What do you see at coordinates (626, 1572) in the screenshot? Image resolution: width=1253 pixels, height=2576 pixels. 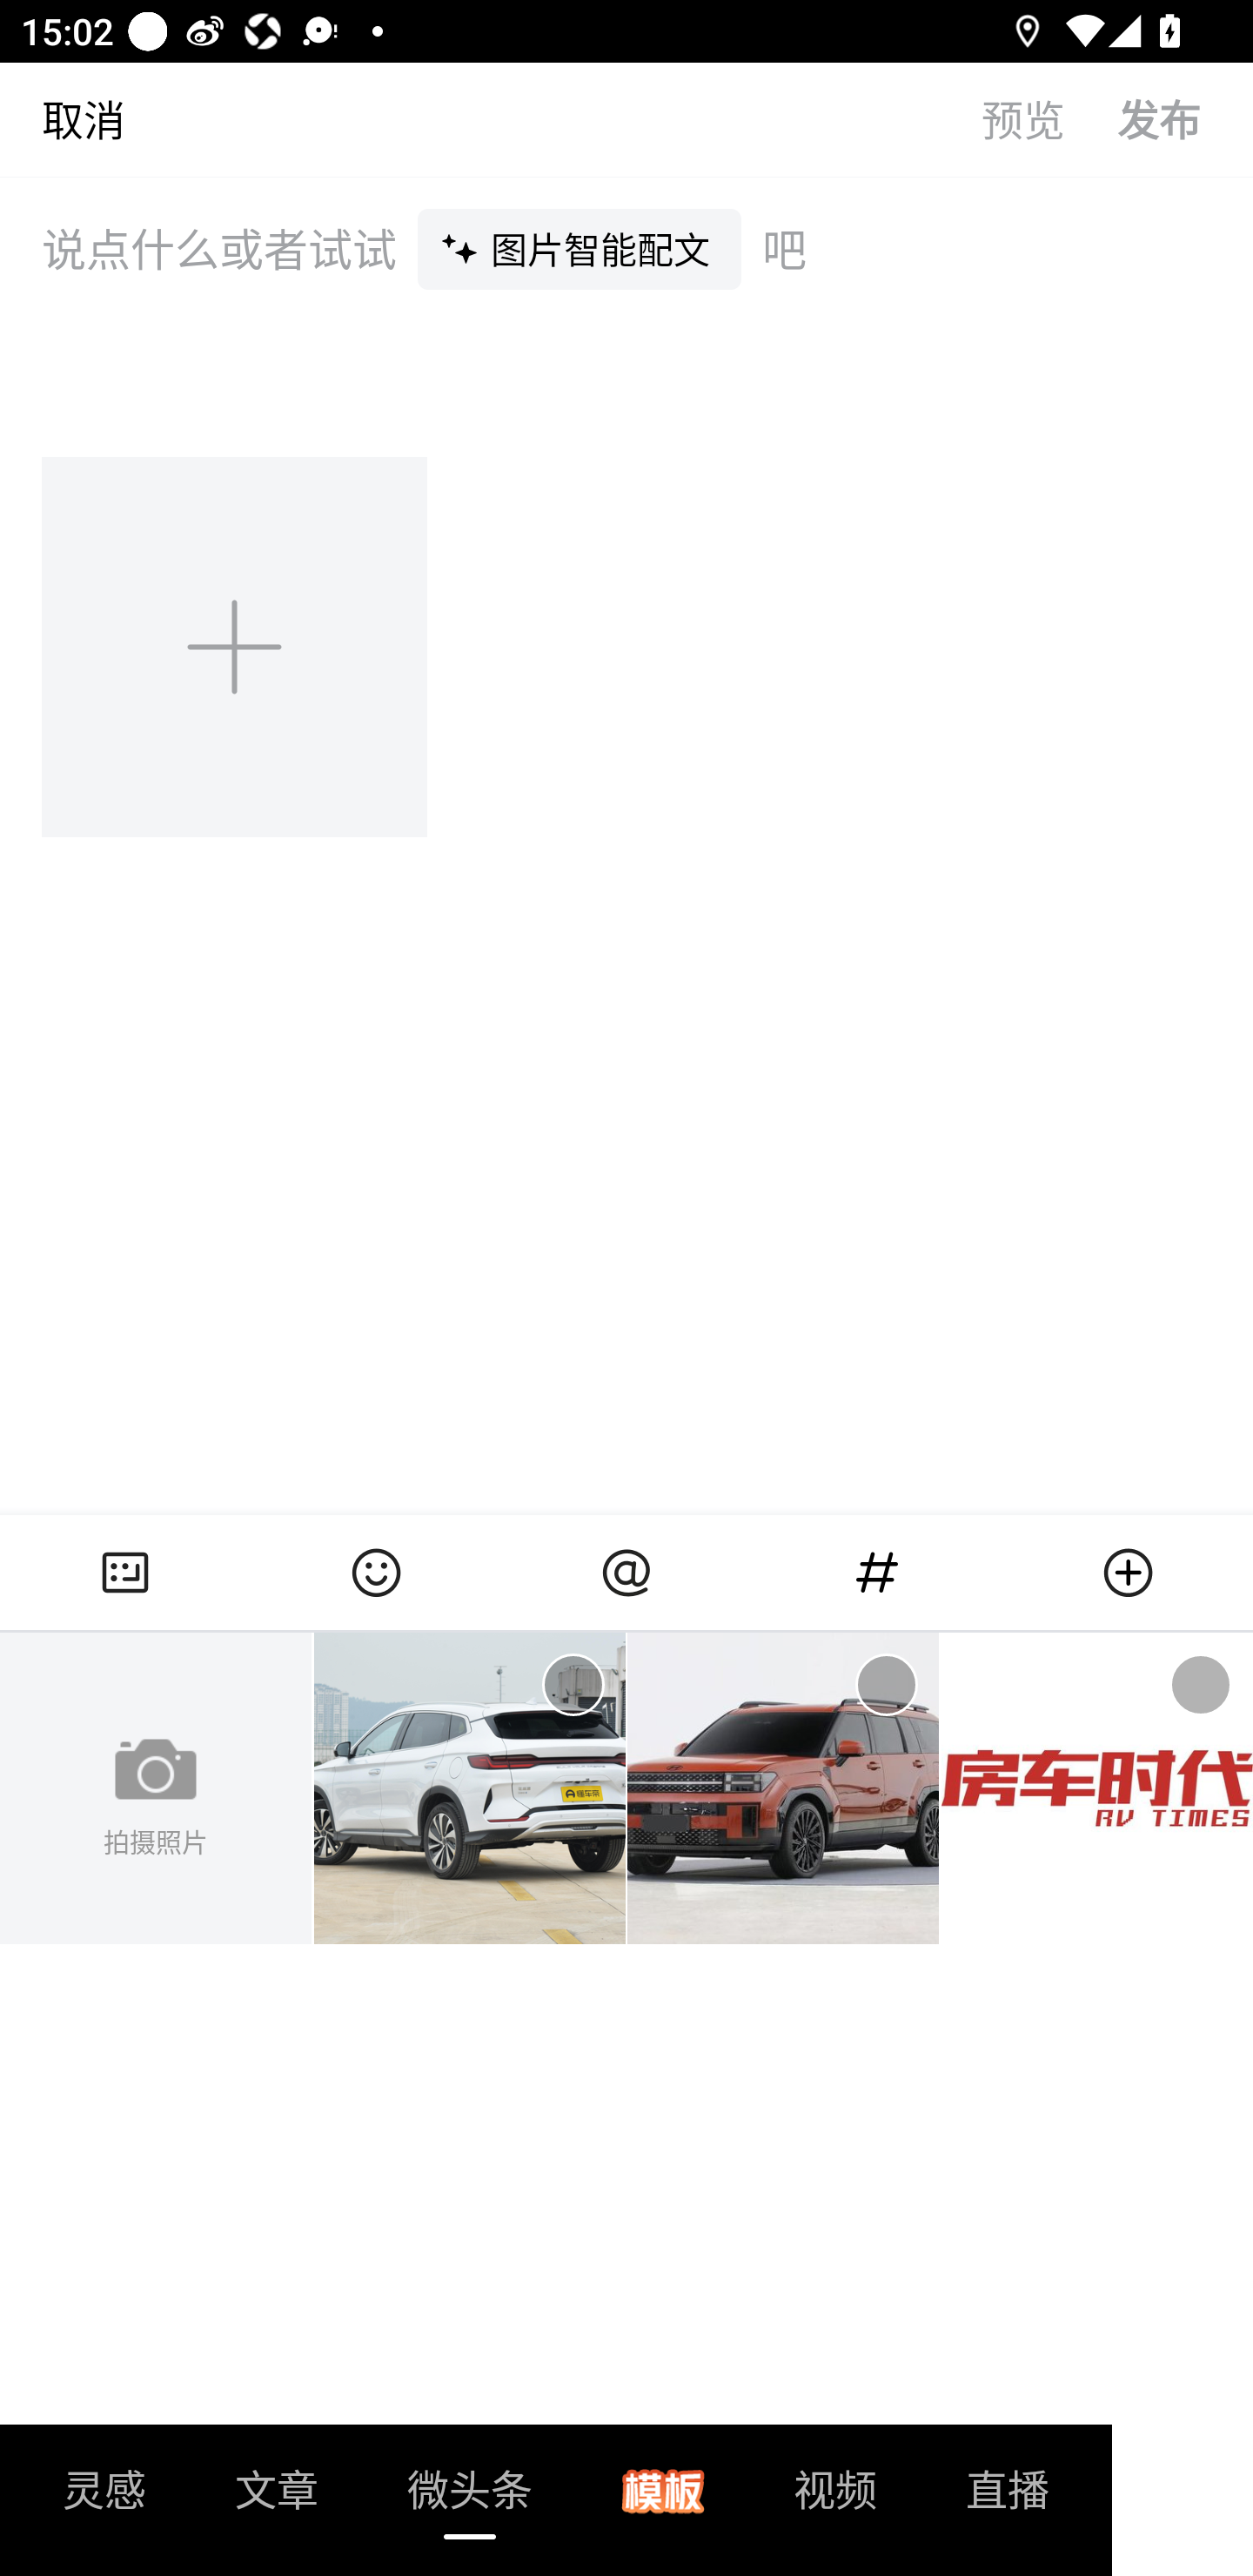 I see `at` at bounding box center [626, 1572].